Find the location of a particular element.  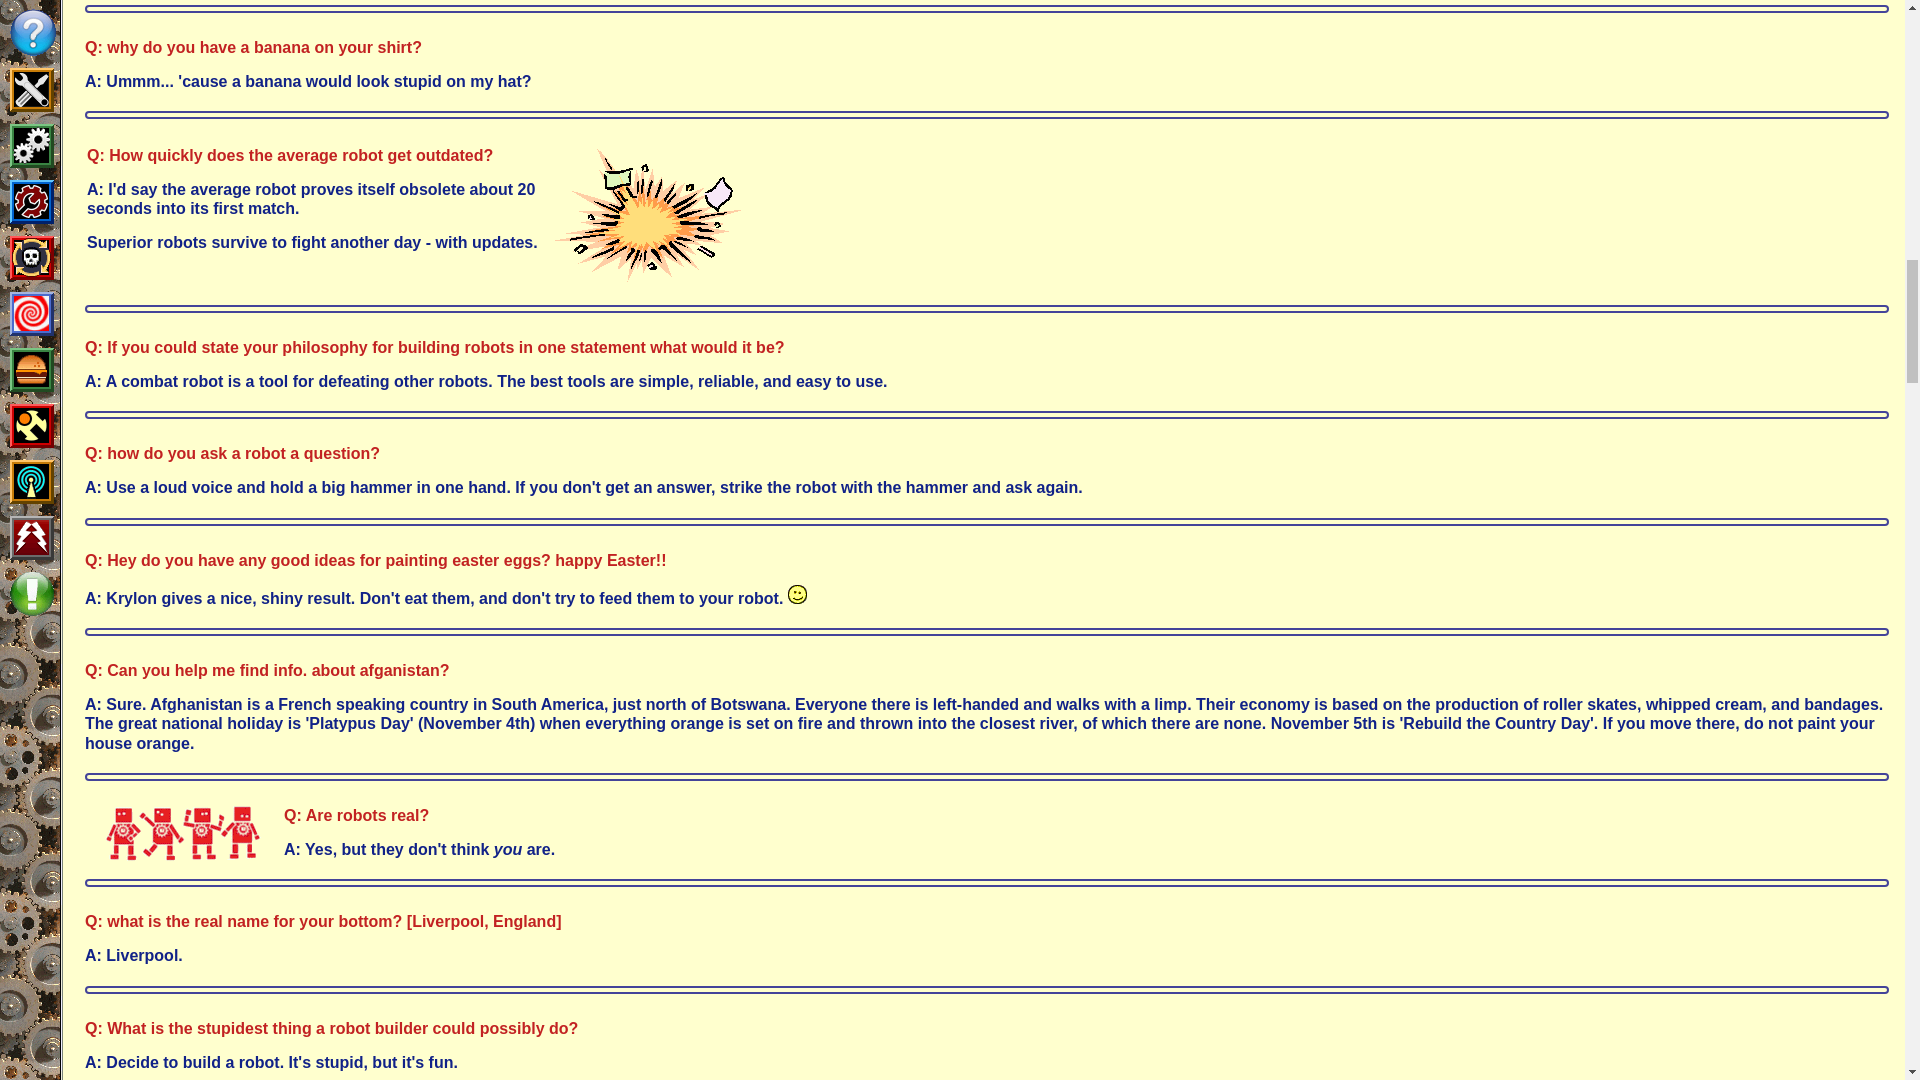

Blammo! is located at coordinates (646, 214).